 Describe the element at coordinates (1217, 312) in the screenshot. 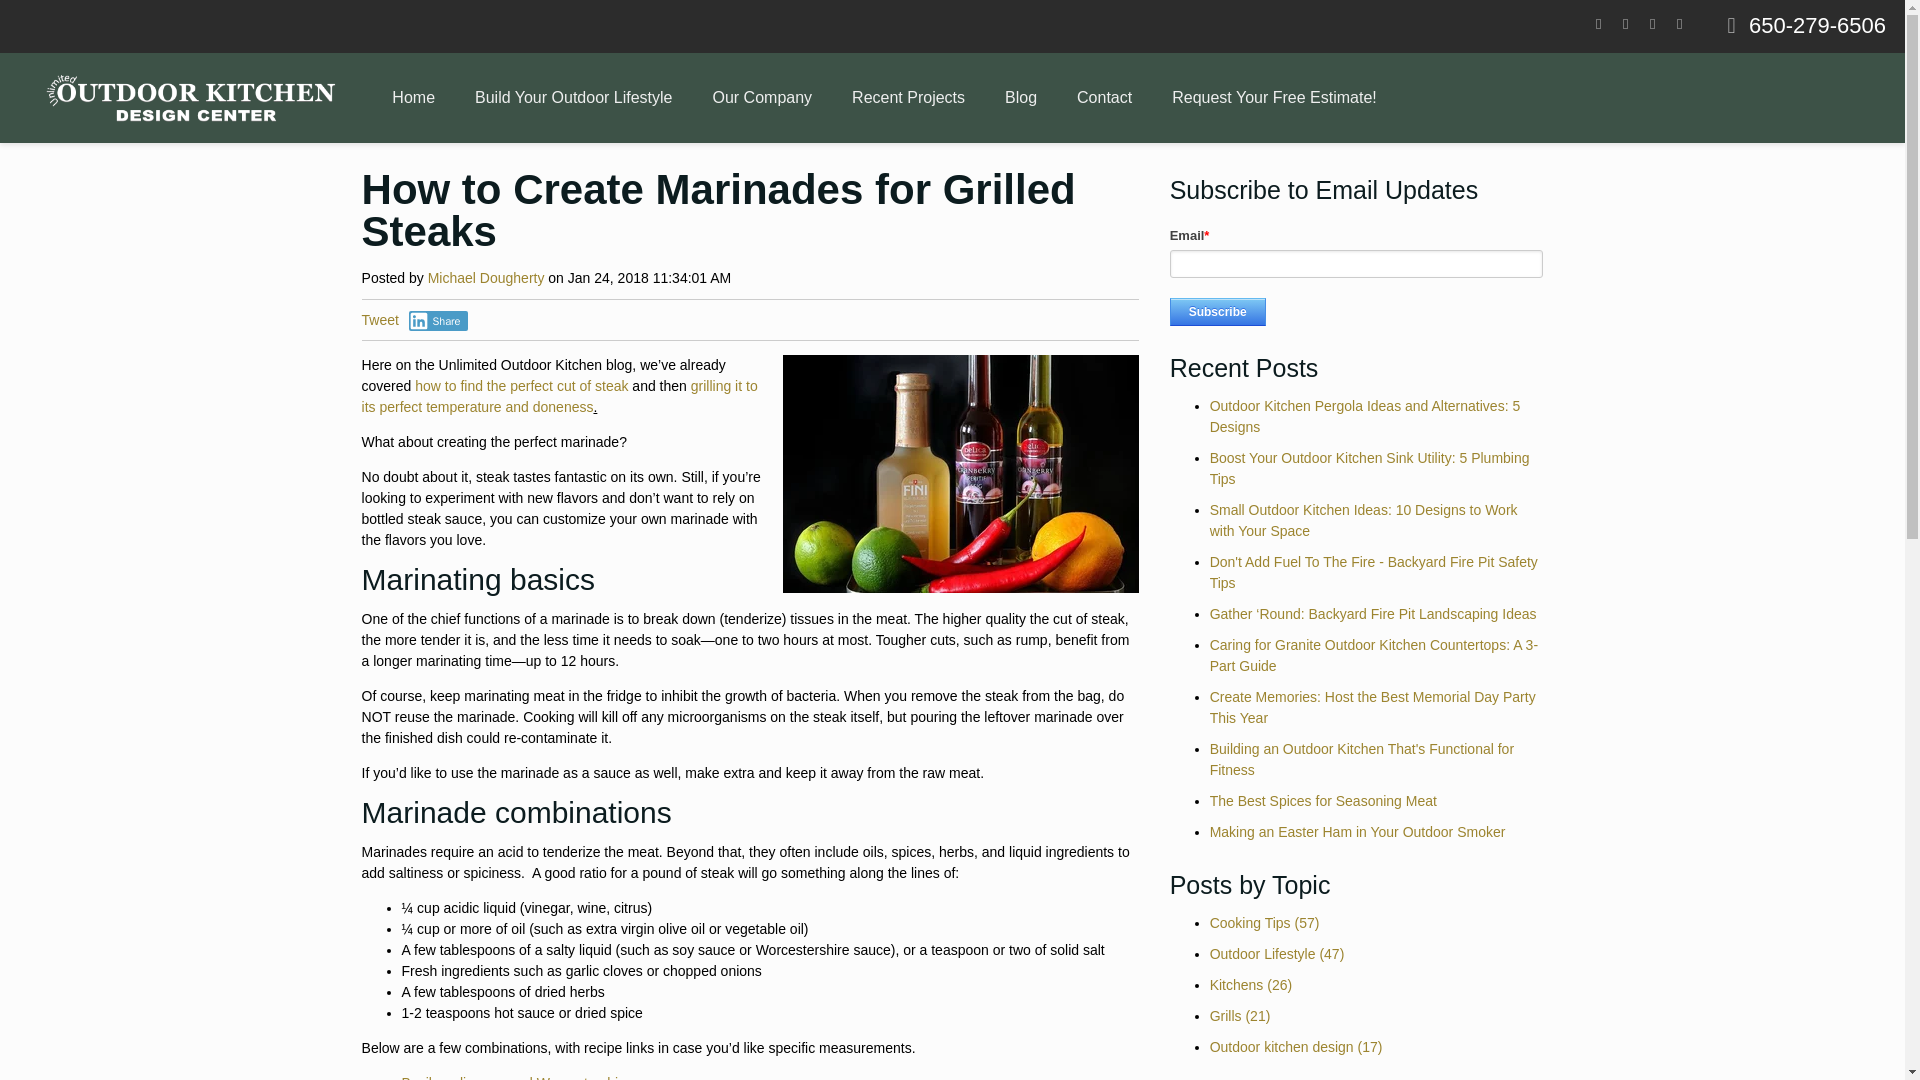

I see `Subscribe` at that location.